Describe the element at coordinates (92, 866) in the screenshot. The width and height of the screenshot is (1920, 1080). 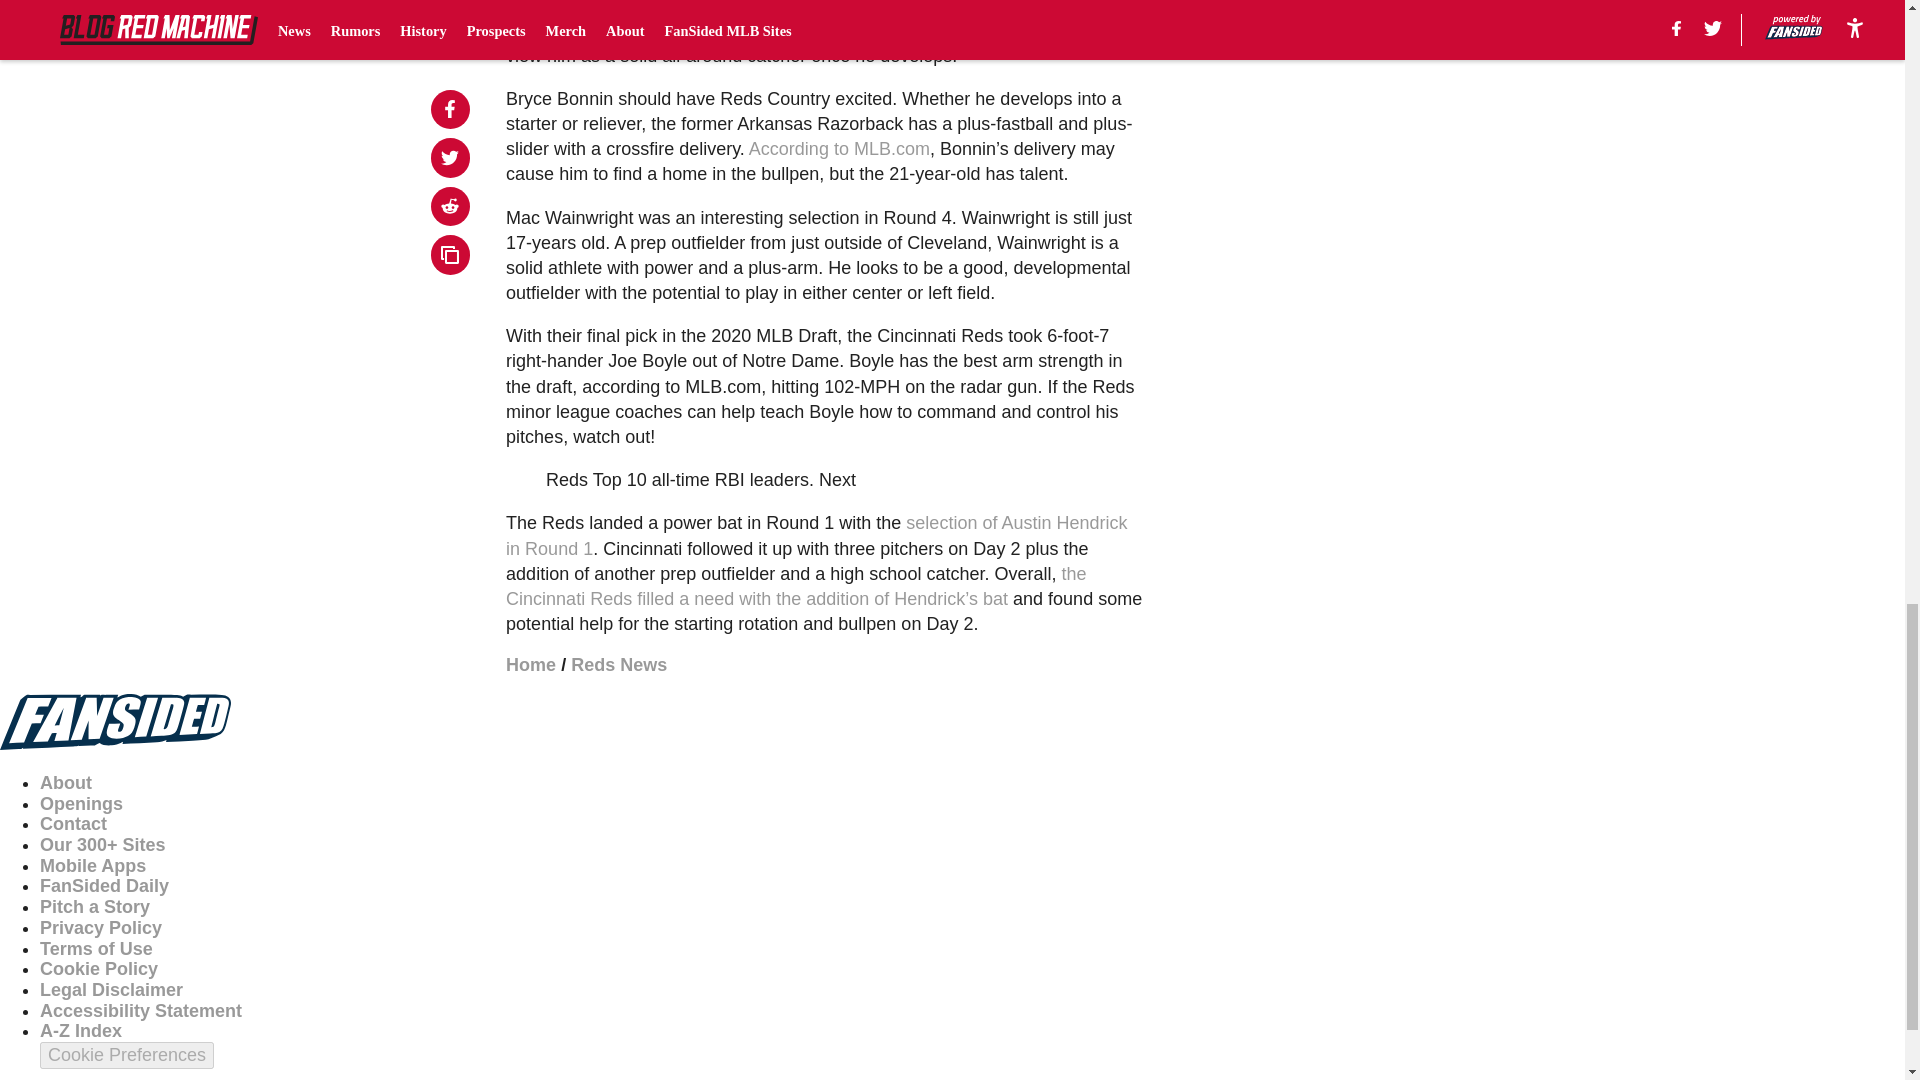
I see `Mobile Apps` at that location.